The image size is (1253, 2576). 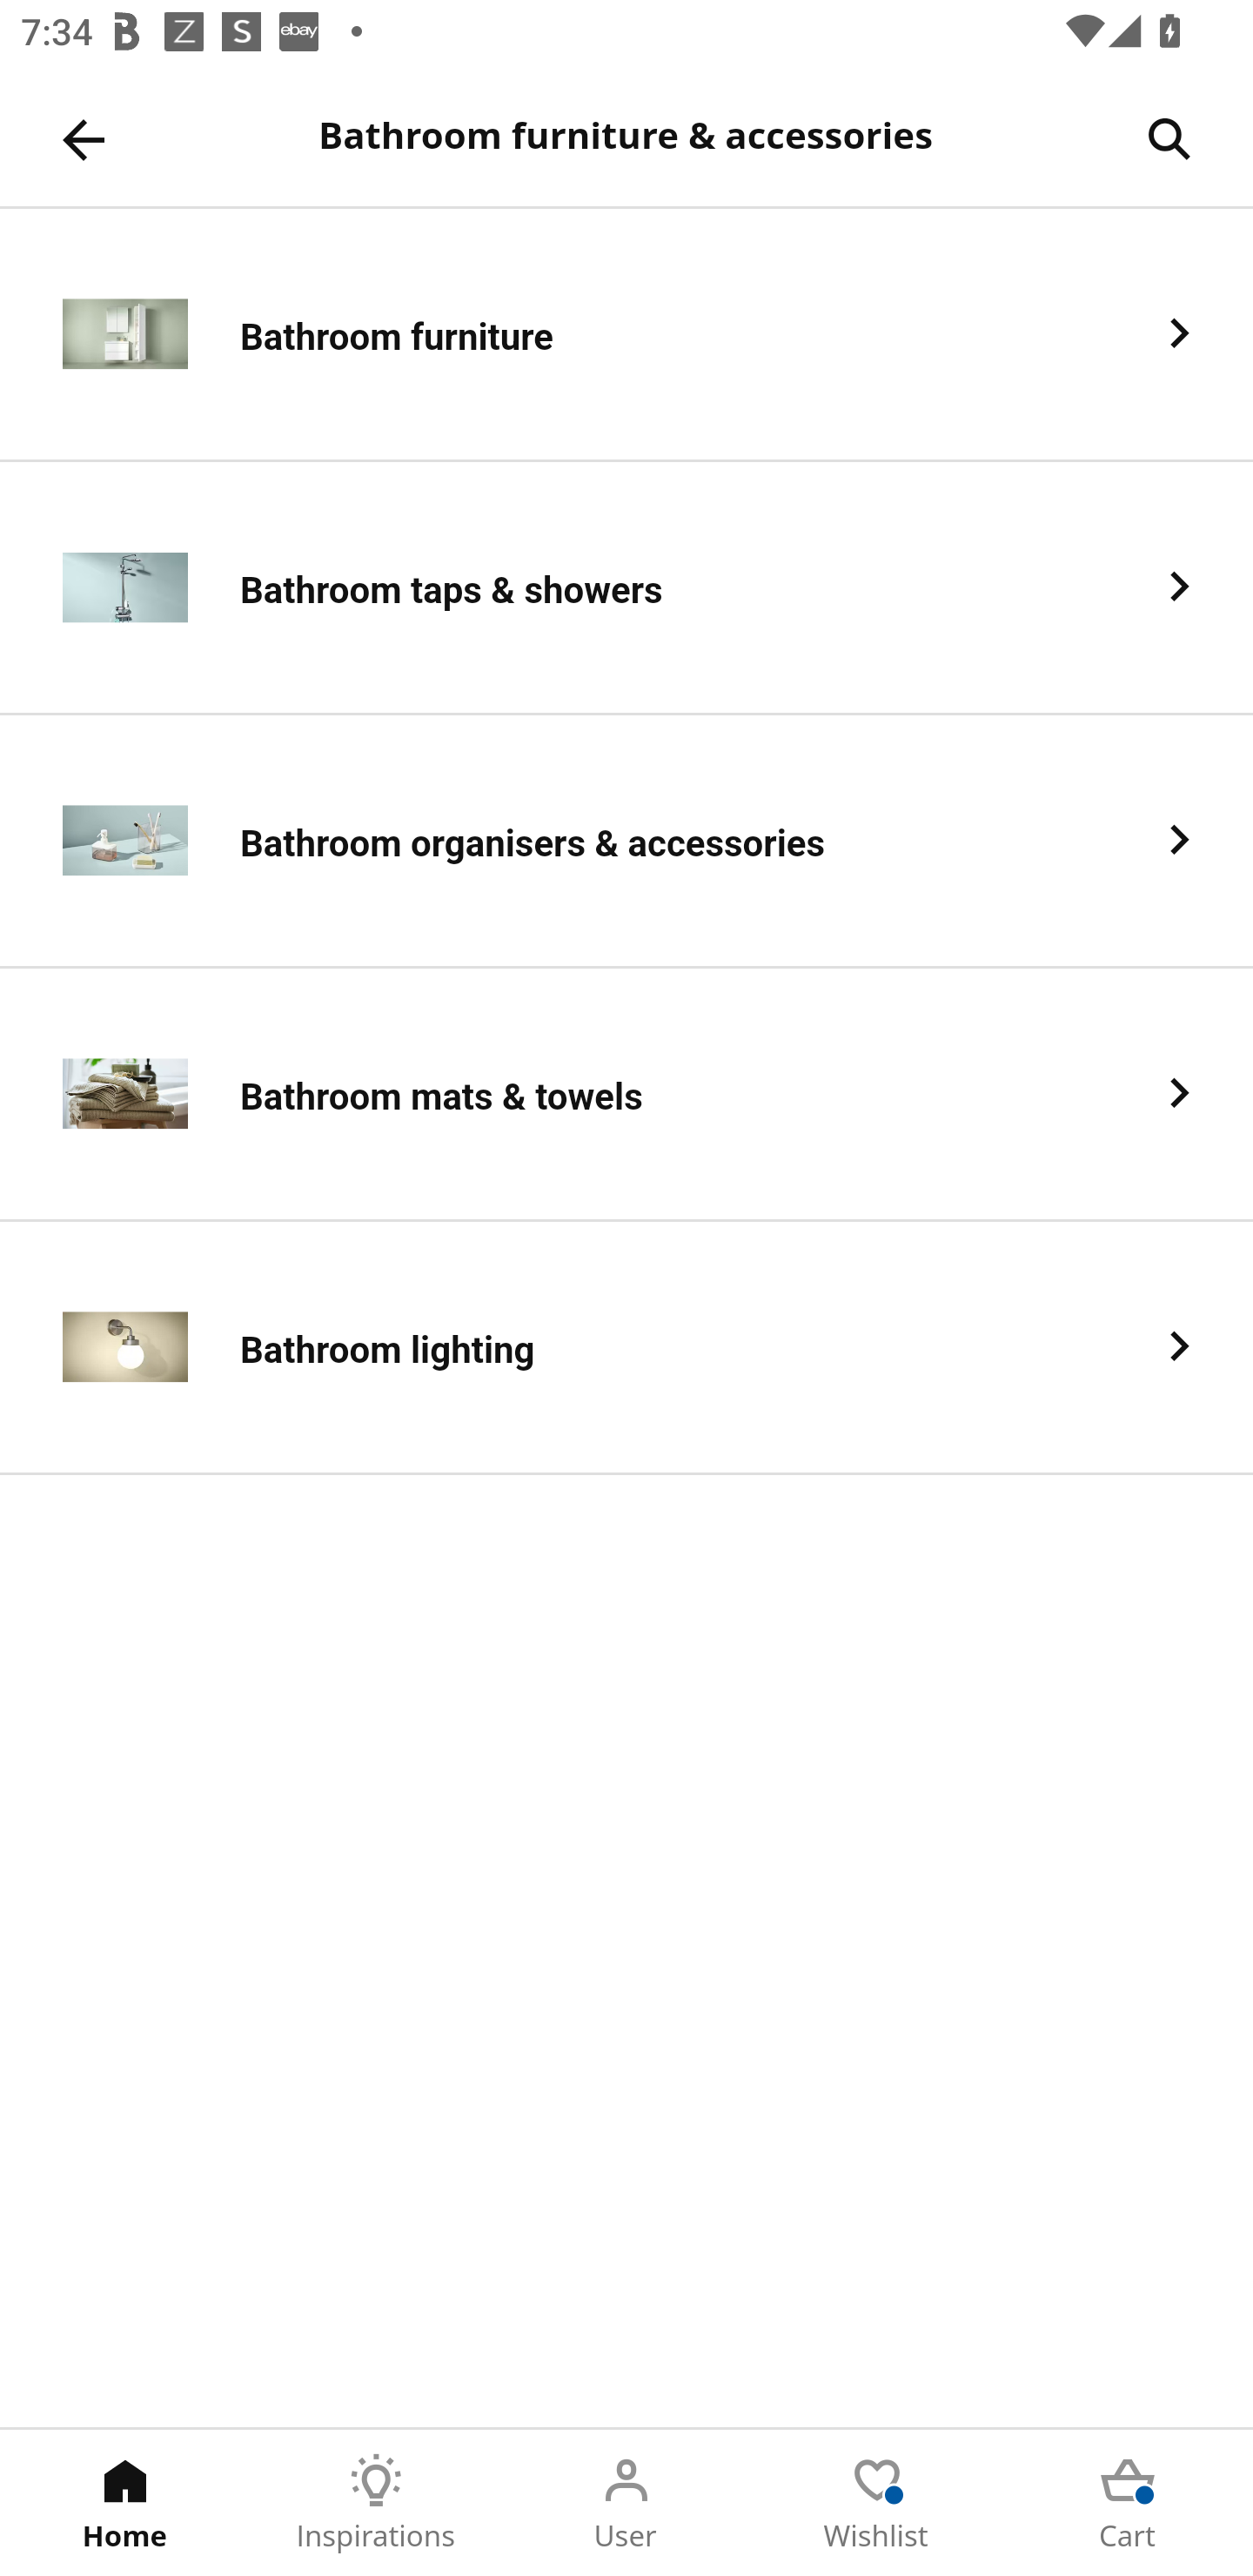 What do you see at coordinates (1128, 2503) in the screenshot?
I see `Cart
Tab 5 of 5` at bounding box center [1128, 2503].